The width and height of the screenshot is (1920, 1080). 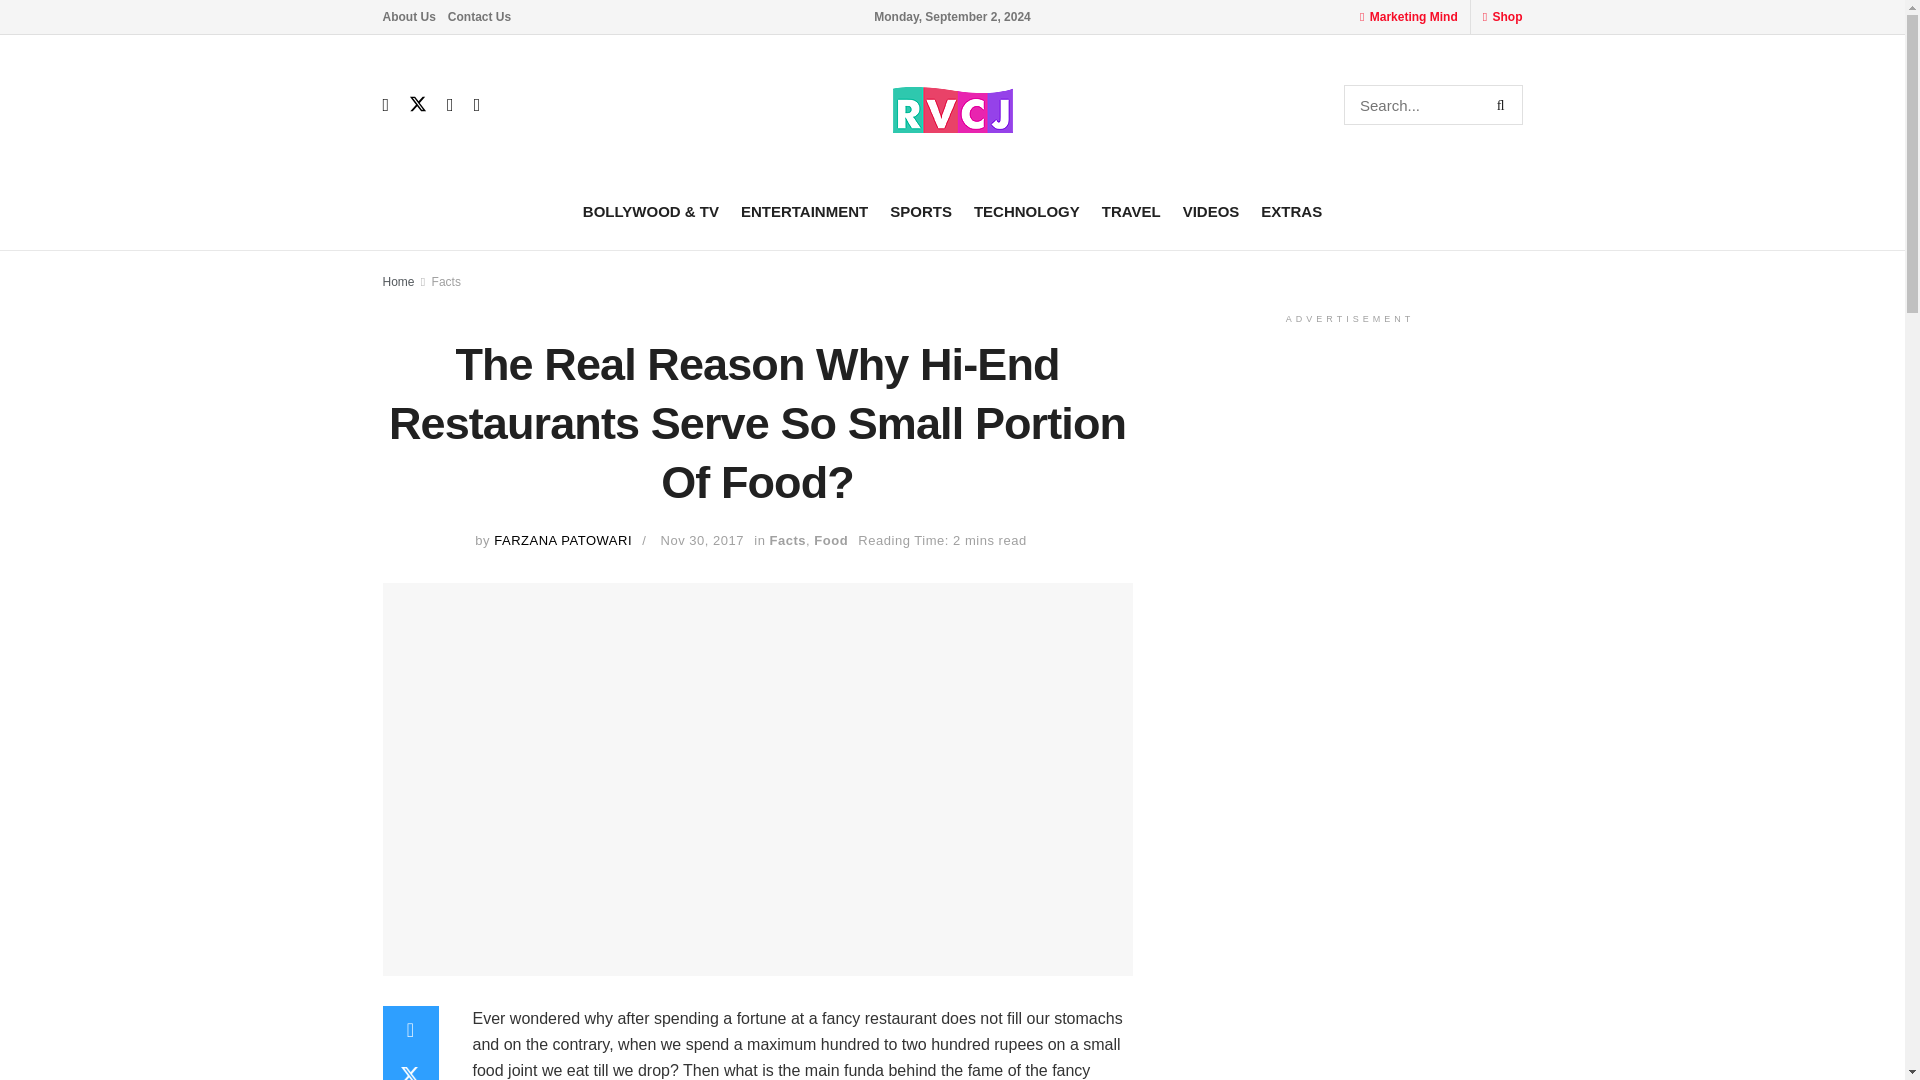 I want to click on TECHNOLOGY, so click(x=1026, y=210).